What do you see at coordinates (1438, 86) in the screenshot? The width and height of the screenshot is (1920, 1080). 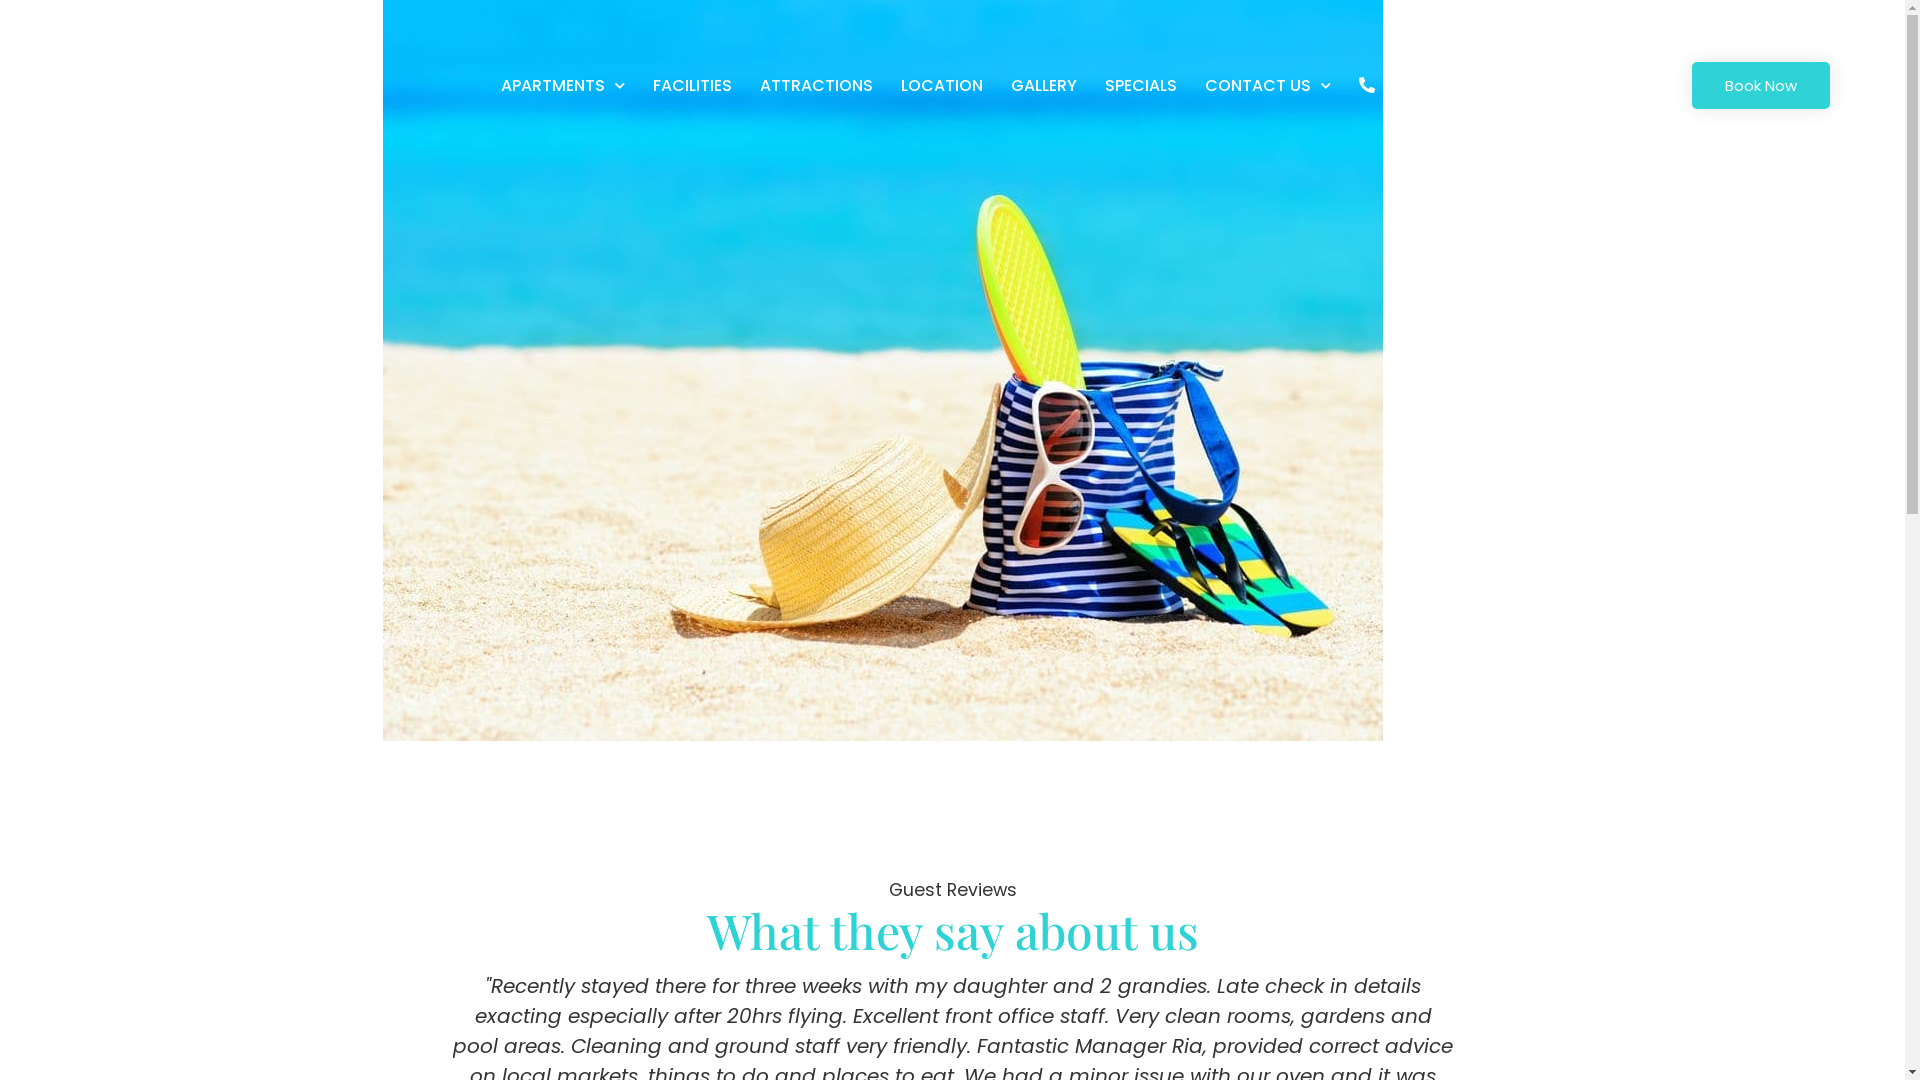 I see `+61 7 5443 9400` at bounding box center [1438, 86].